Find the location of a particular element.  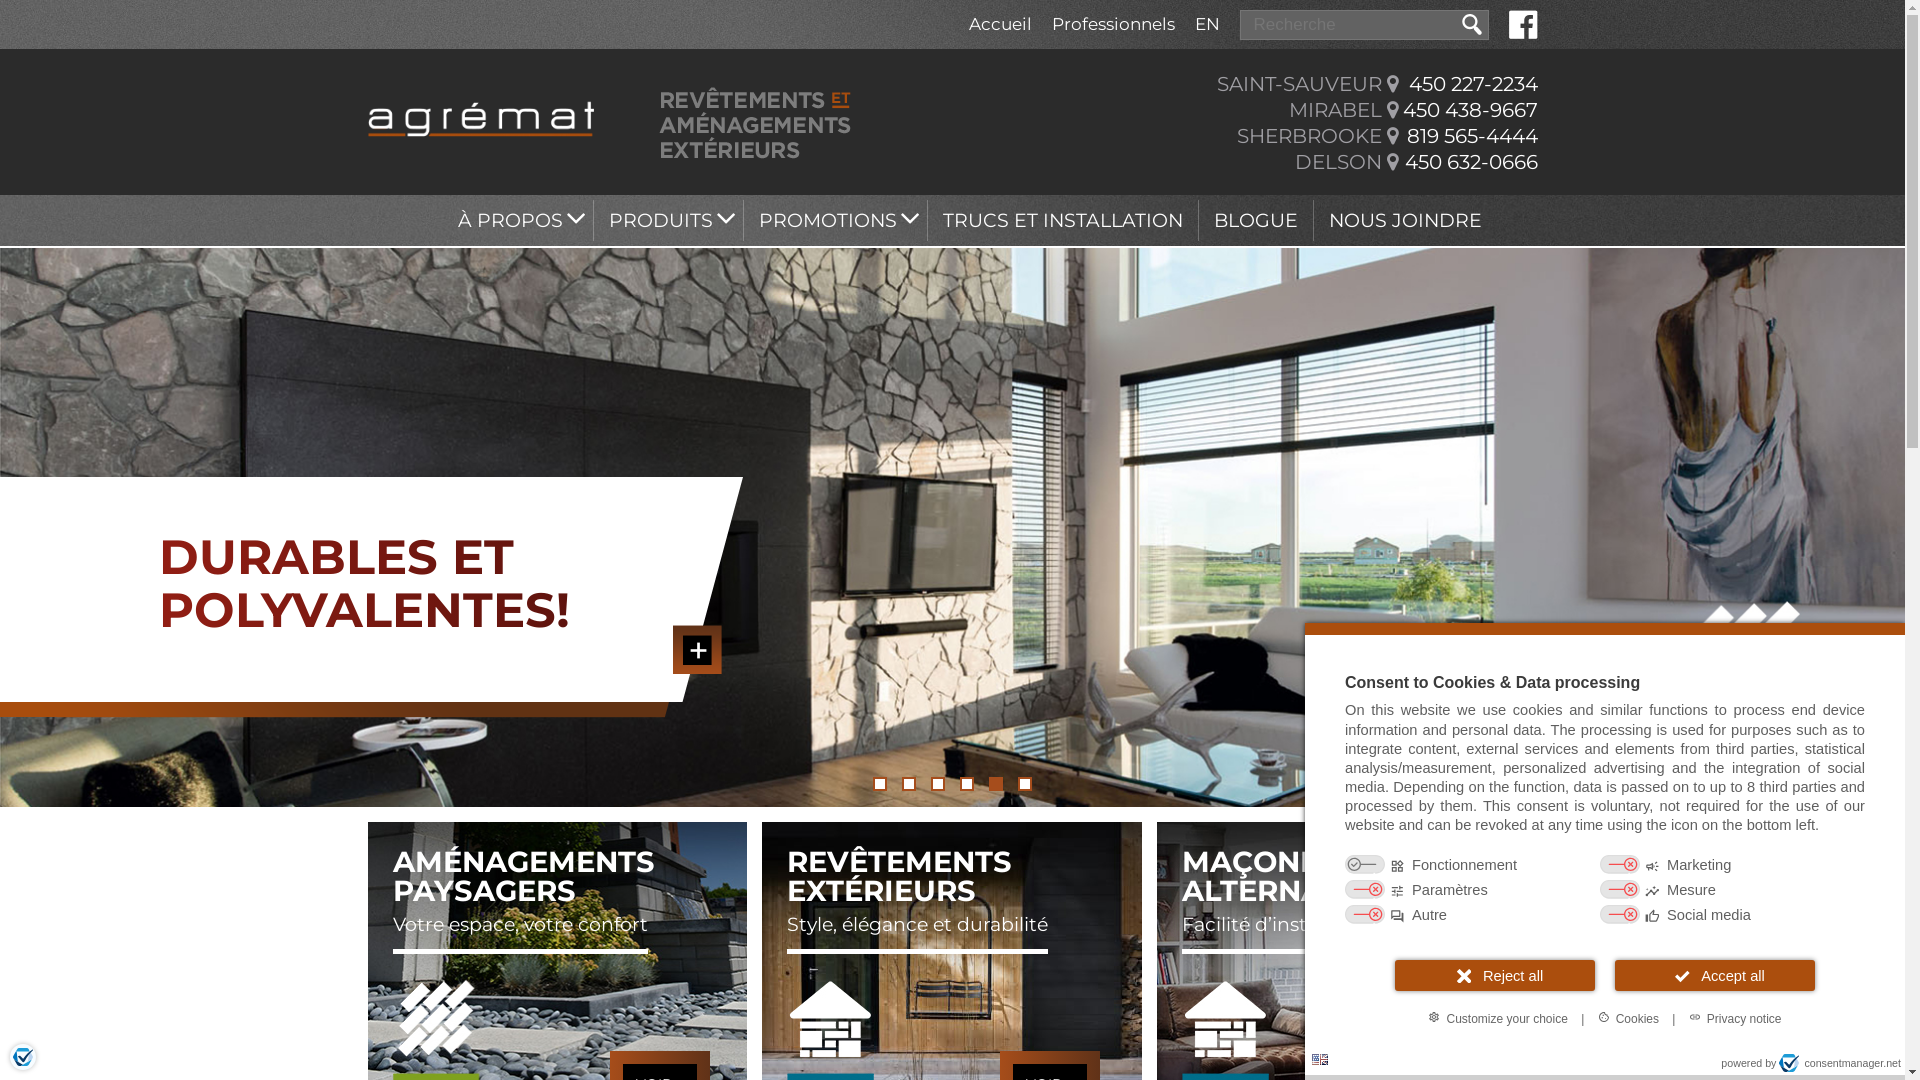

Cookies is located at coordinates (1628, 1018).